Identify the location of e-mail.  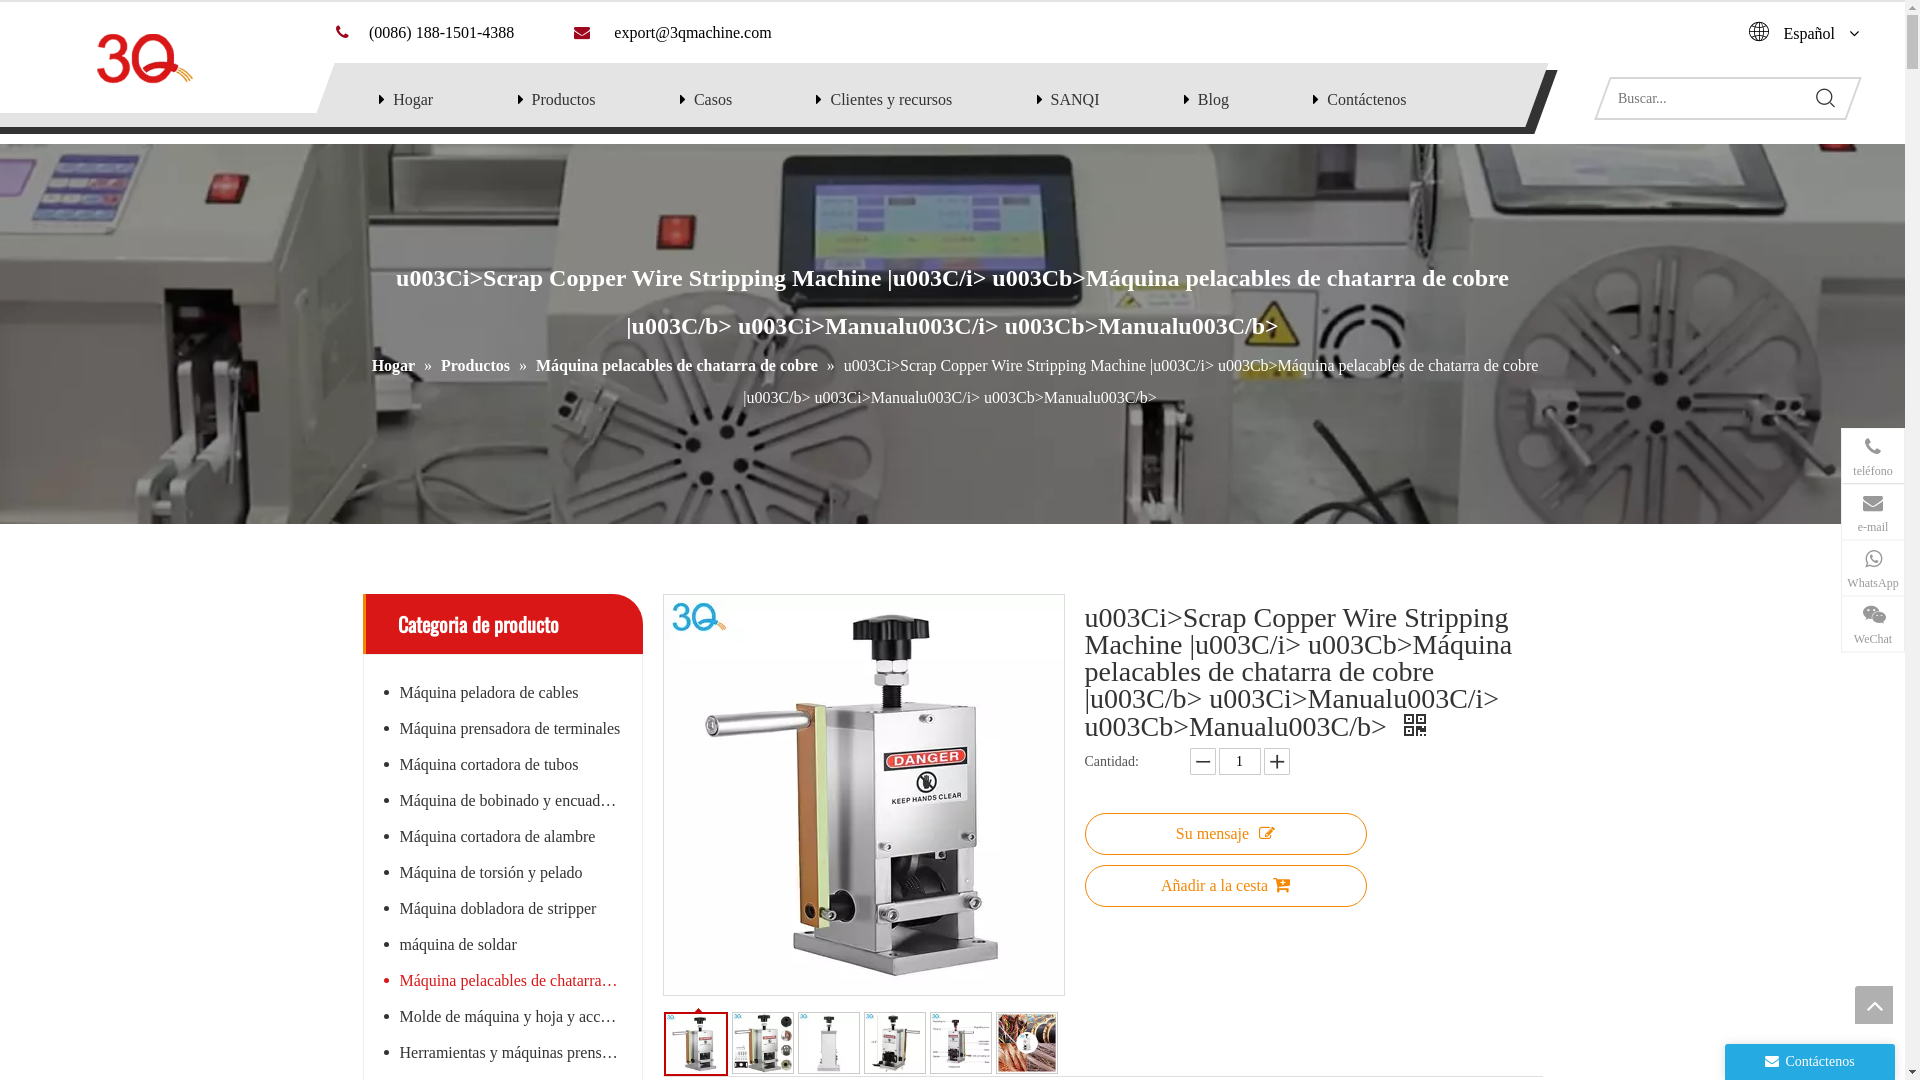
(1873, 512).